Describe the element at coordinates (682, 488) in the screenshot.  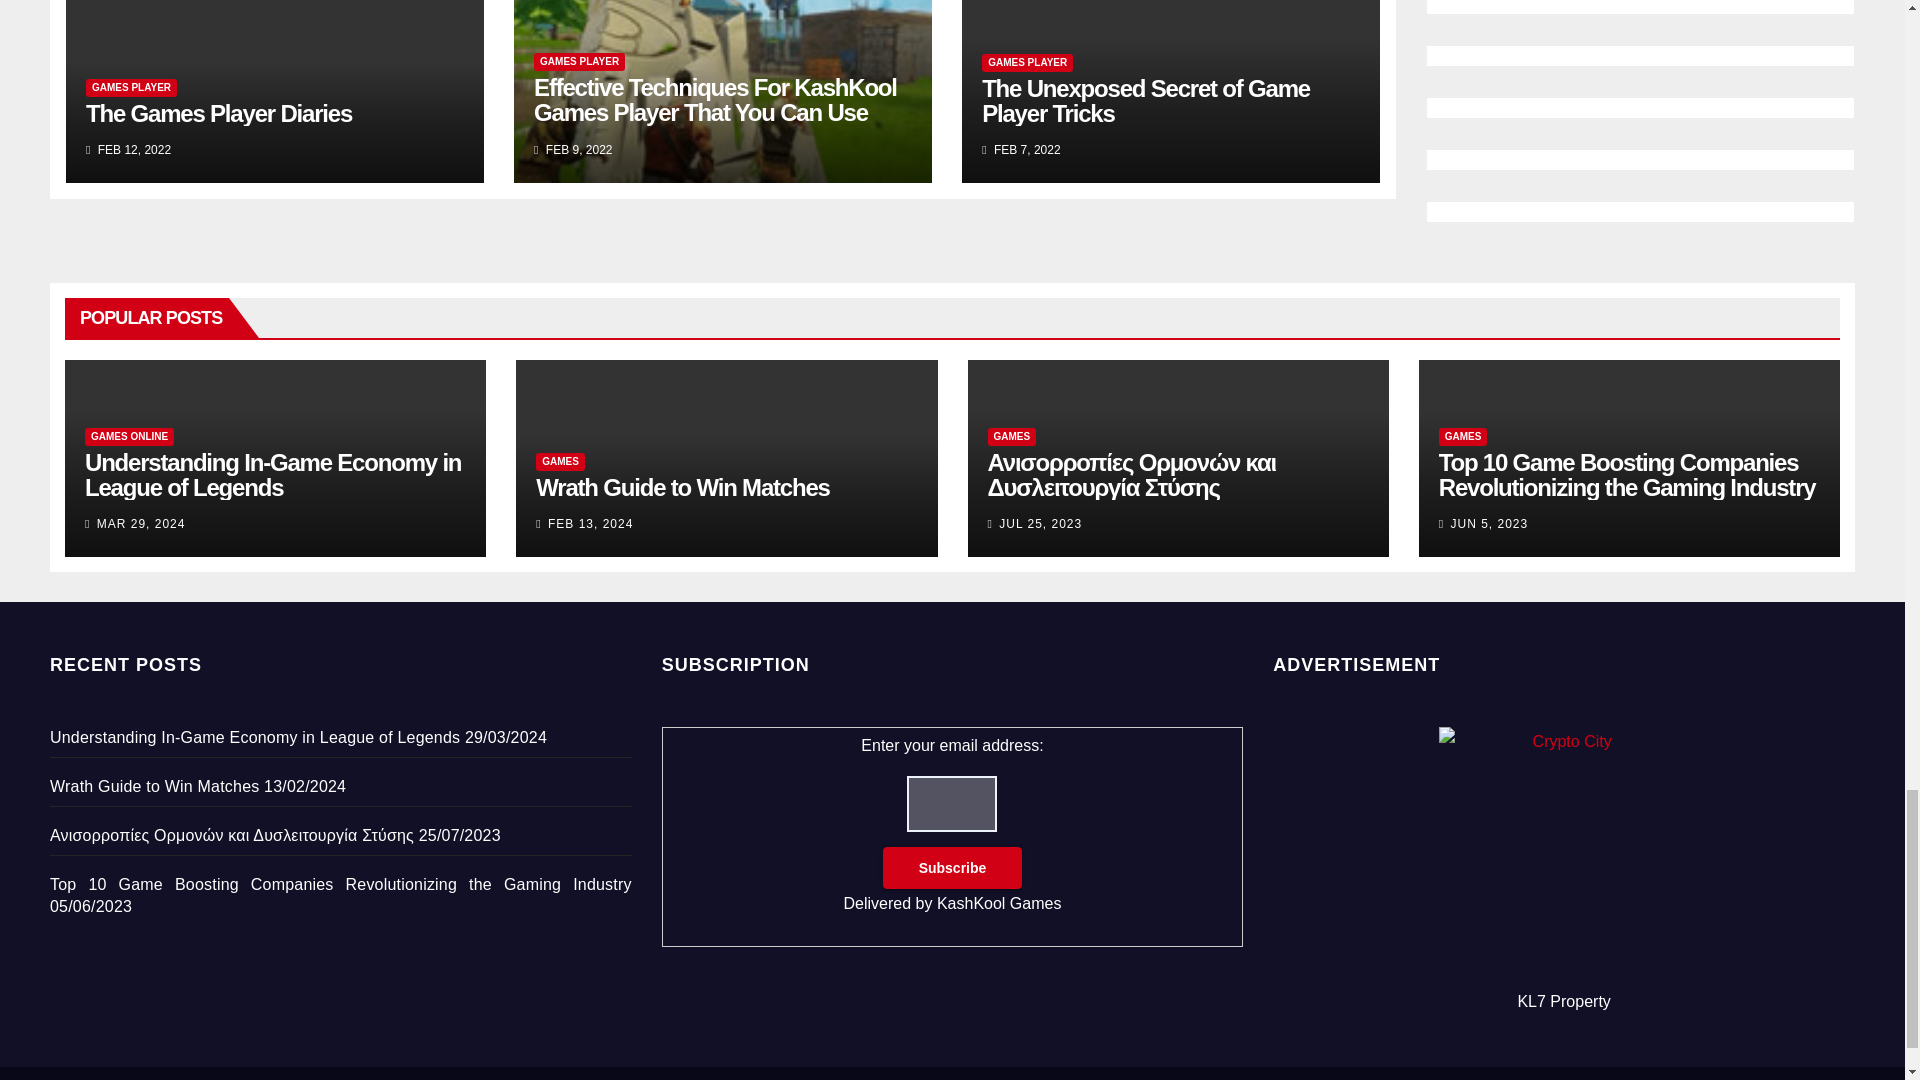
I see `Permalink to: Wrath Guide to Win Matches` at that location.